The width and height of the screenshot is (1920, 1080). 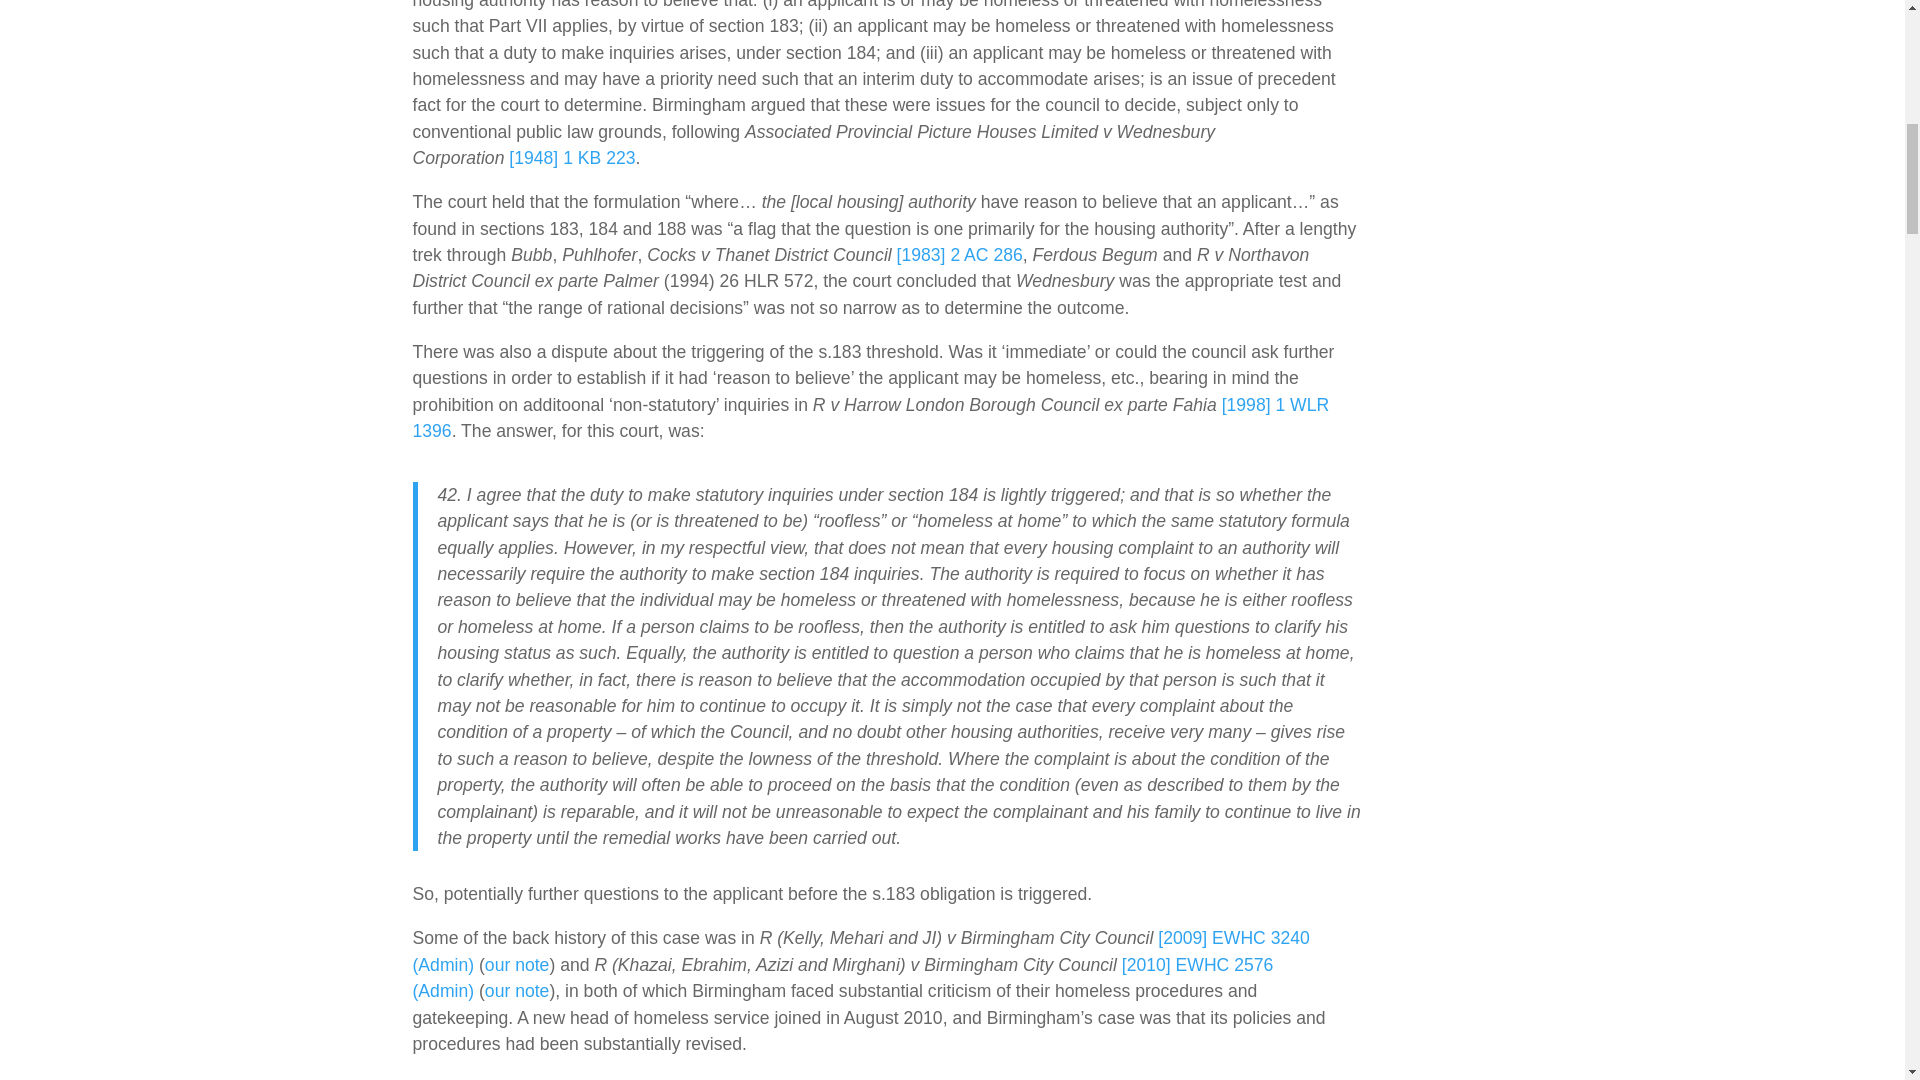 What do you see at coordinates (870, 418) in the screenshot?
I see `Link to BAILII version` at bounding box center [870, 418].